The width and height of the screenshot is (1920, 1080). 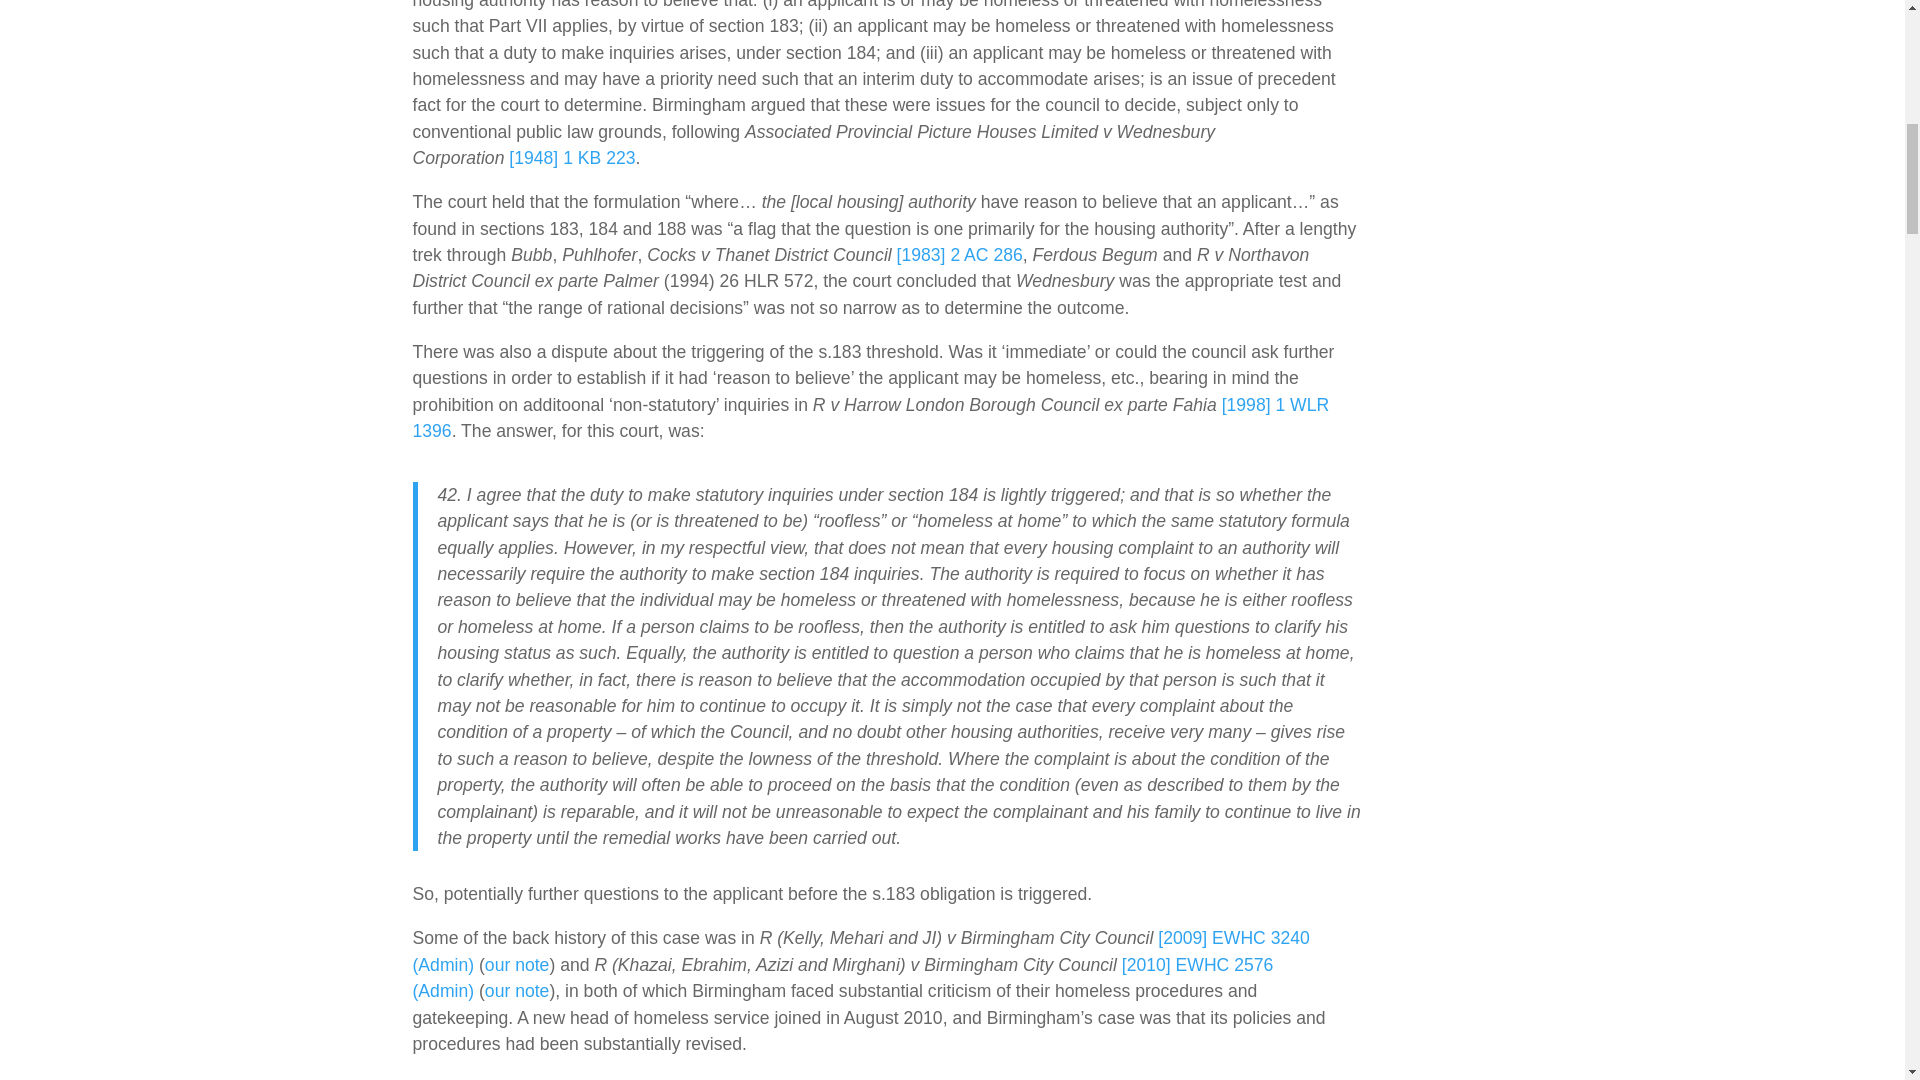 What do you see at coordinates (870, 418) in the screenshot?
I see `Link to BAILII version` at bounding box center [870, 418].